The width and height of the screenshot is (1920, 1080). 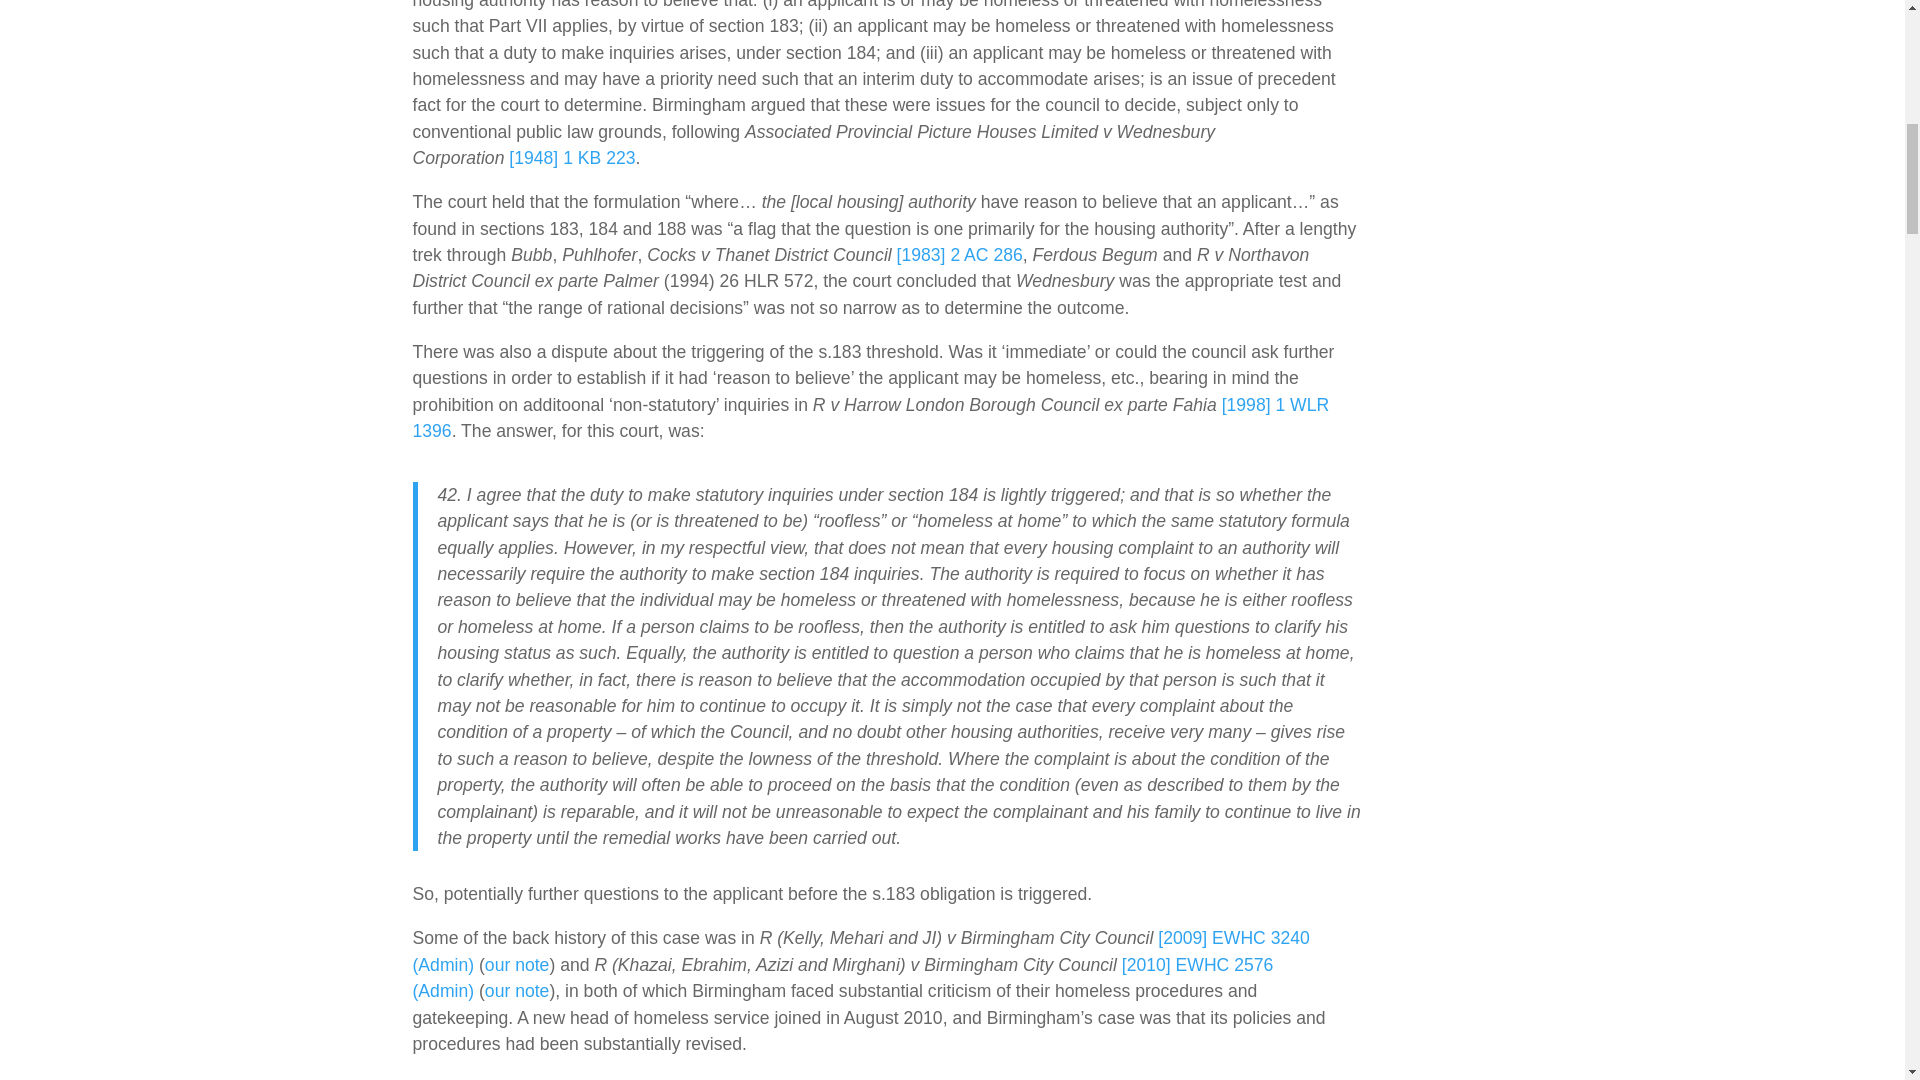 What do you see at coordinates (870, 418) in the screenshot?
I see `Link to BAILII version` at bounding box center [870, 418].